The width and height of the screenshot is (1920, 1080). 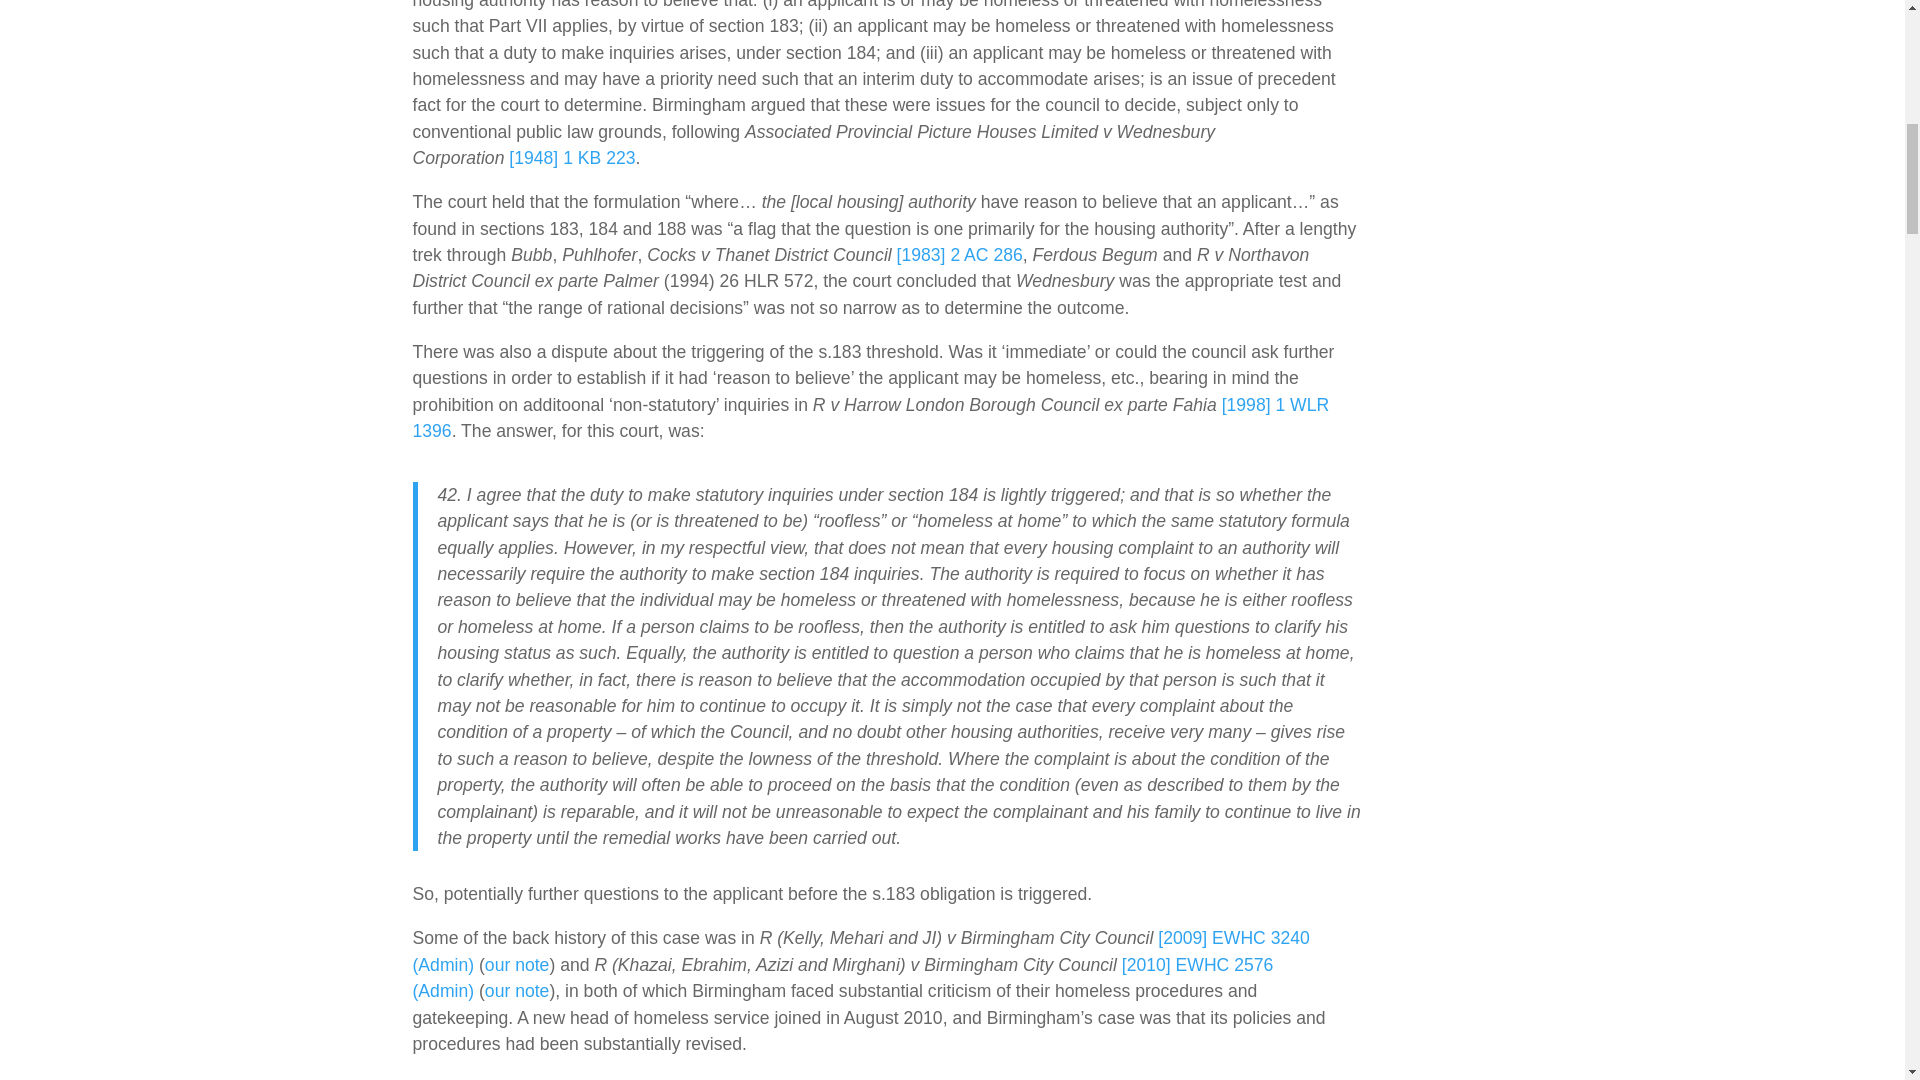 What do you see at coordinates (870, 418) in the screenshot?
I see `Link to BAILII version` at bounding box center [870, 418].